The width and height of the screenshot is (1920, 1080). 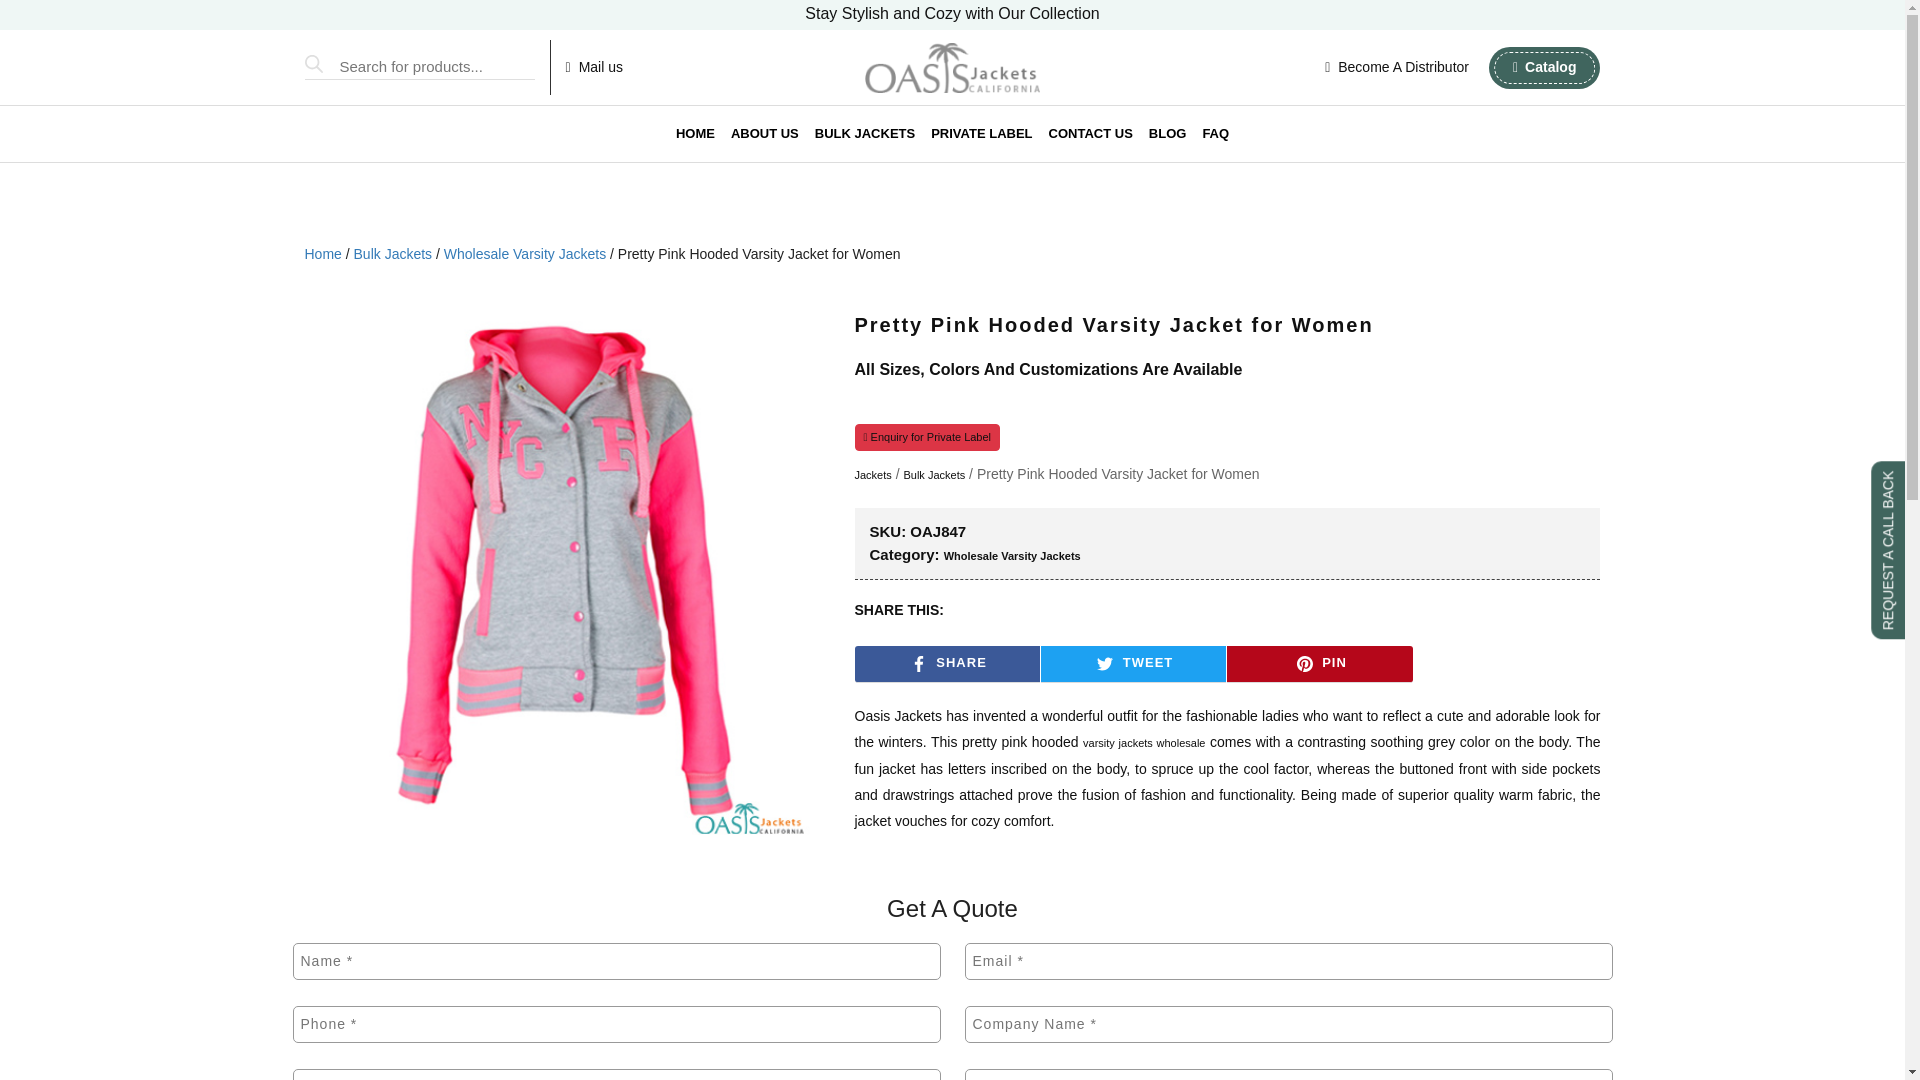 What do you see at coordinates (1544, 66) in the screenshot?
I see `Catalog` at bounding box center [1544, 66].